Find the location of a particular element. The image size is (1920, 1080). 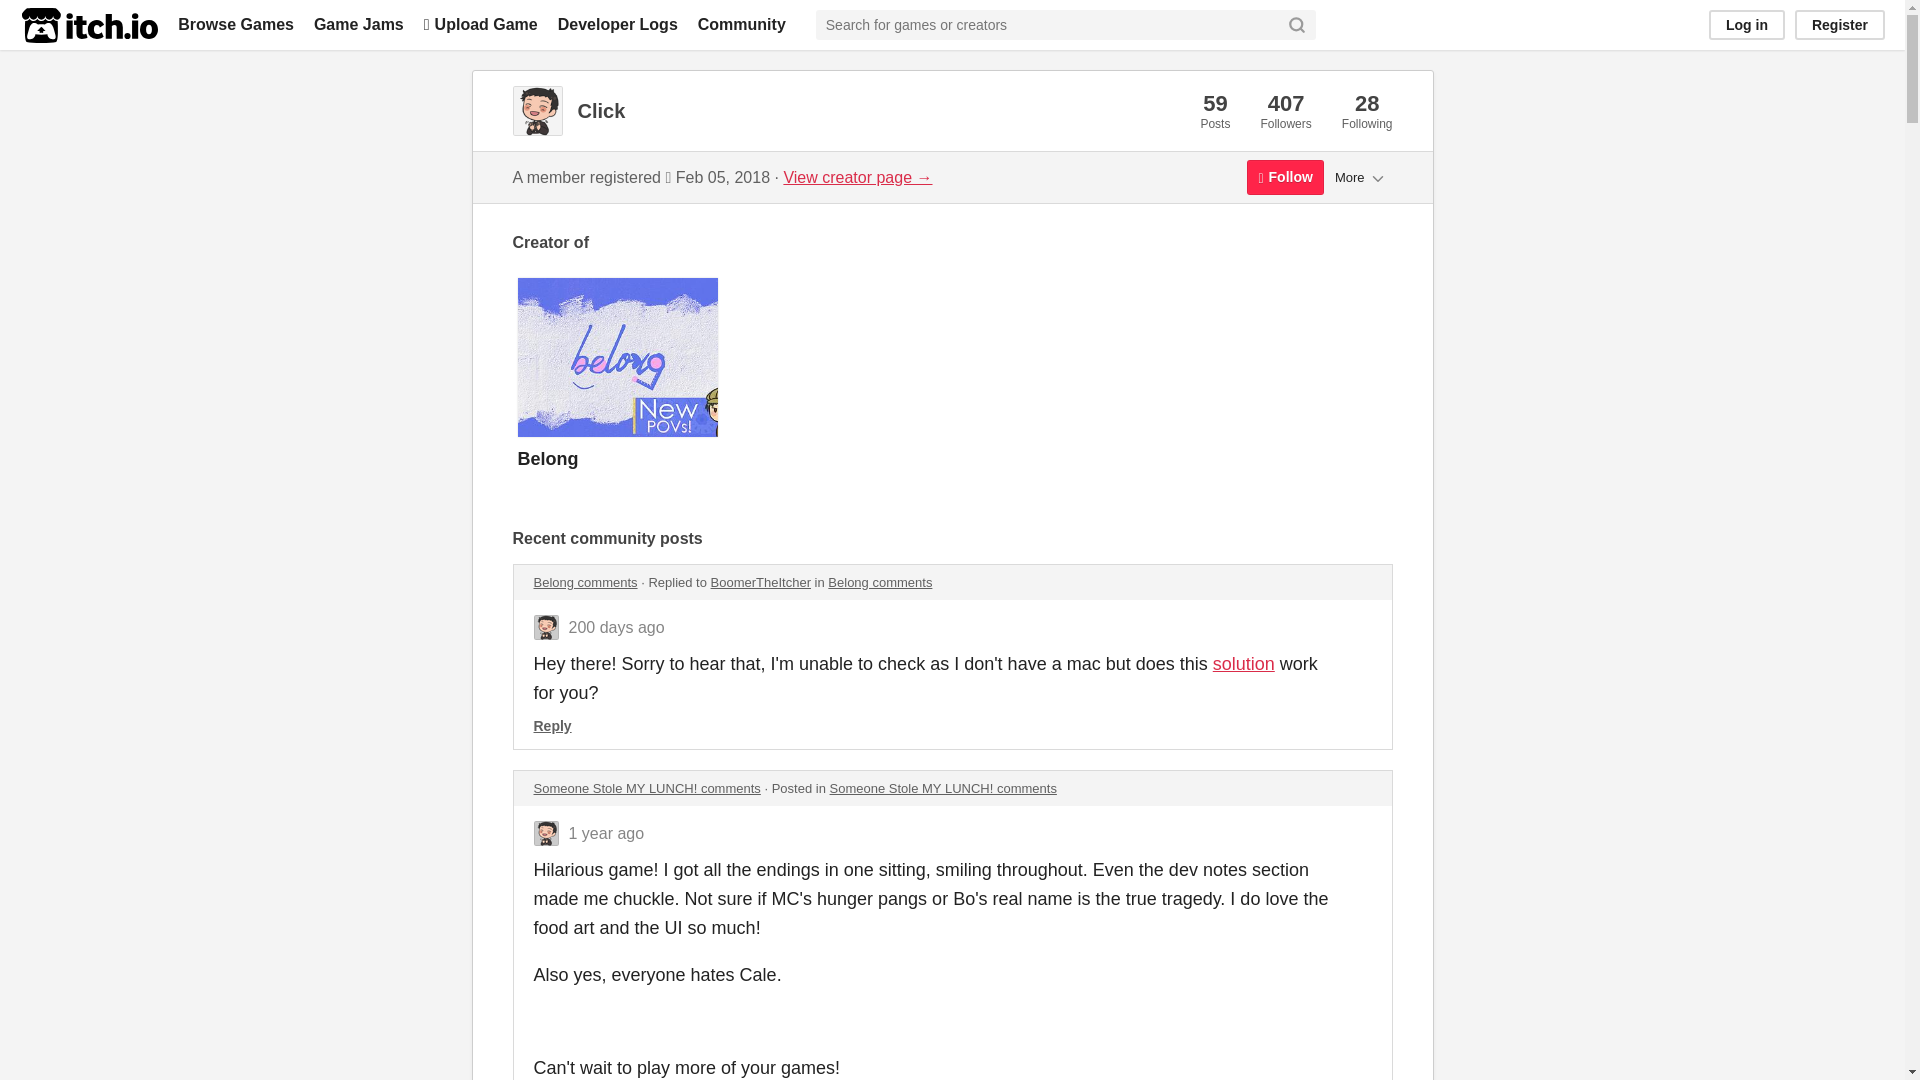

Game Jams is located at coordinates (358, 24).